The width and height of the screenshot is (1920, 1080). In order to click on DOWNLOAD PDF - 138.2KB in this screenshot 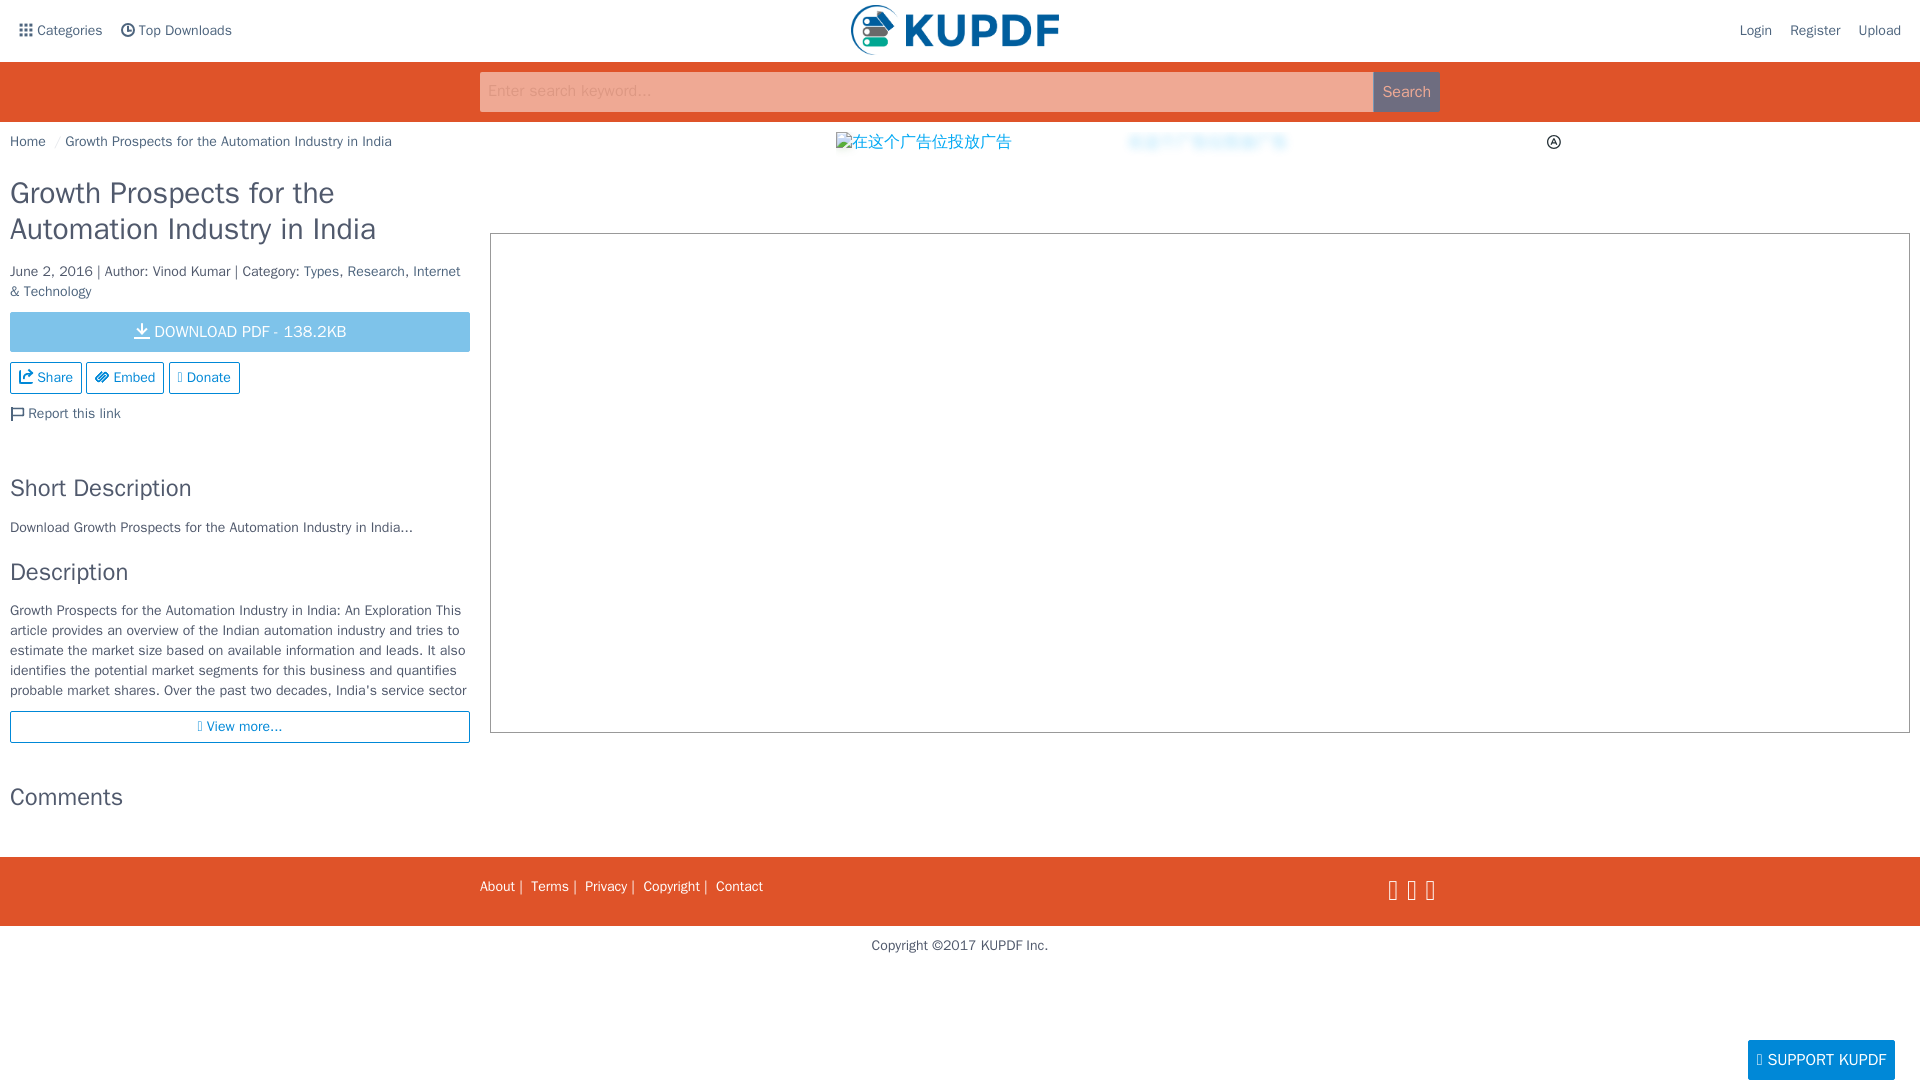, I will do `click(240, 332)`.